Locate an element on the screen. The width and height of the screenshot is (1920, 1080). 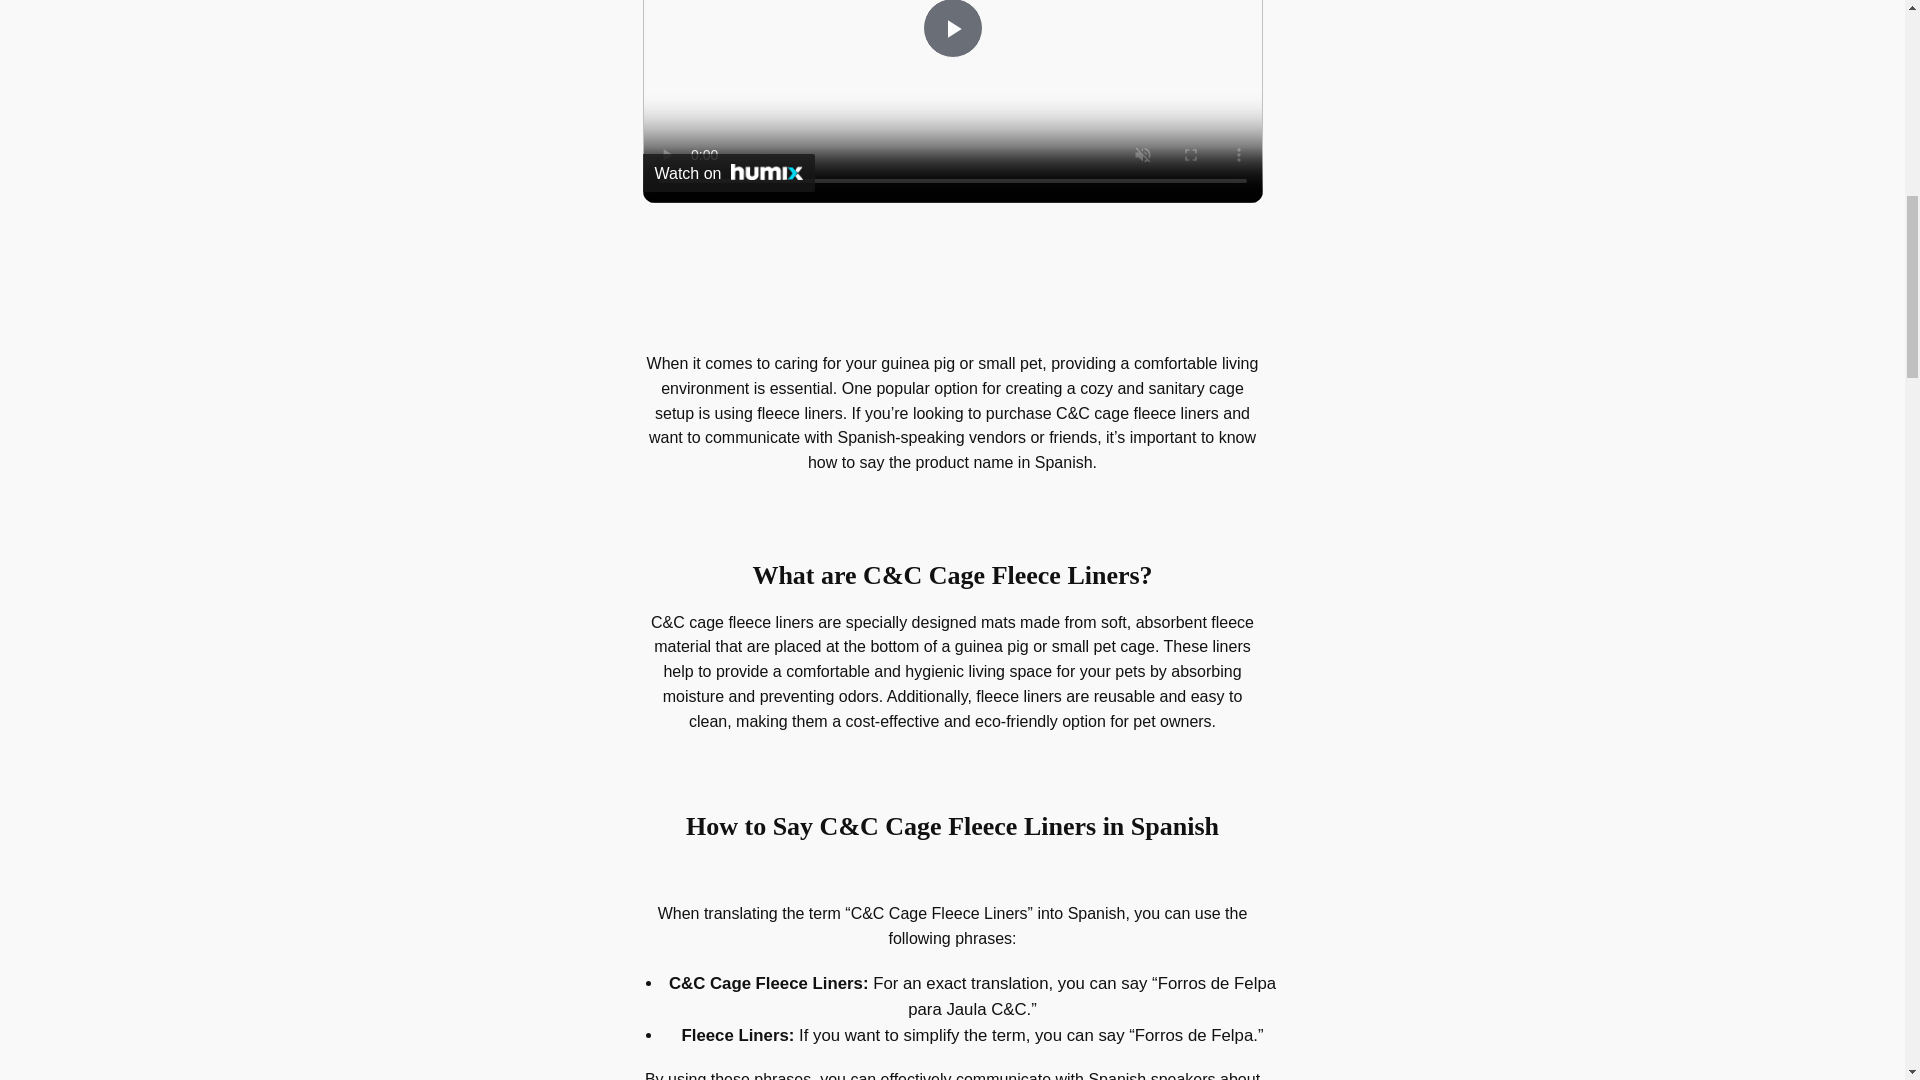
Watch on is located at coordinates (728, 173).